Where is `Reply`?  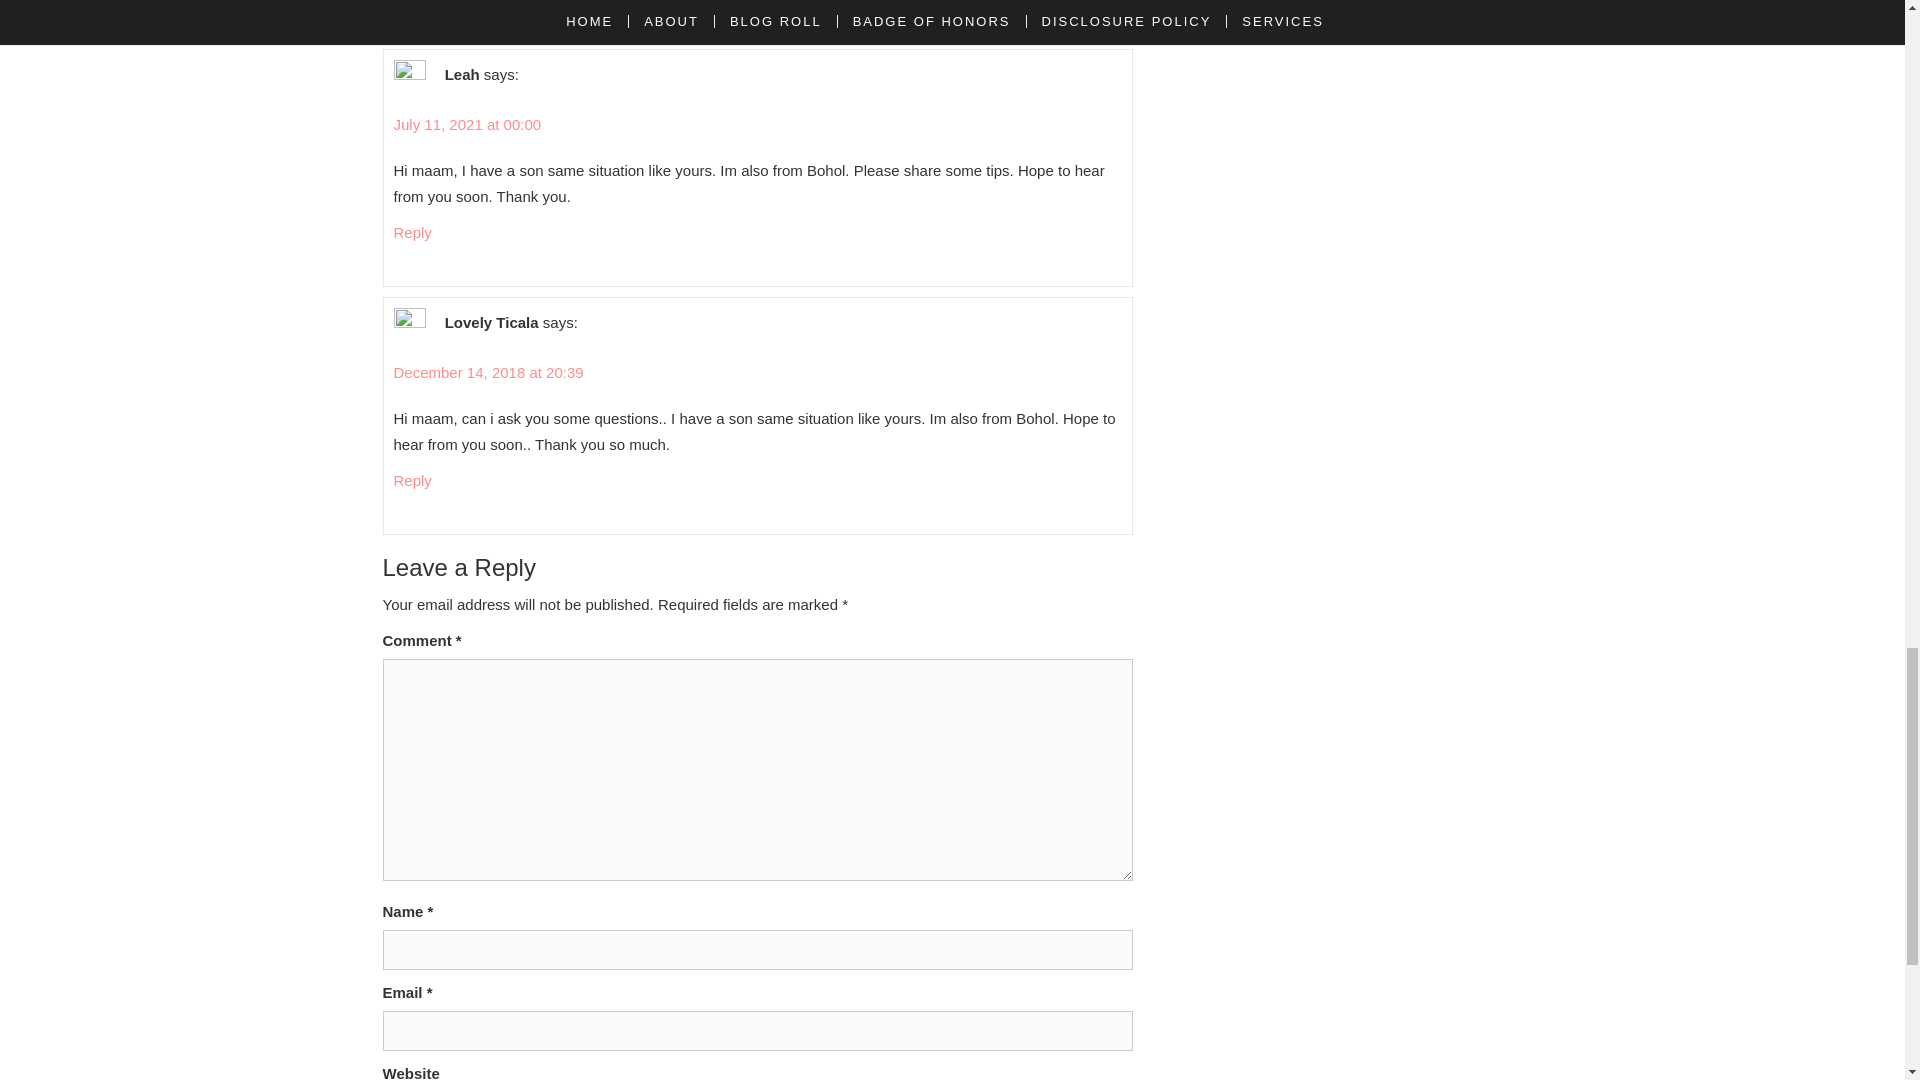 Reply is located at coordinates (412, 480).